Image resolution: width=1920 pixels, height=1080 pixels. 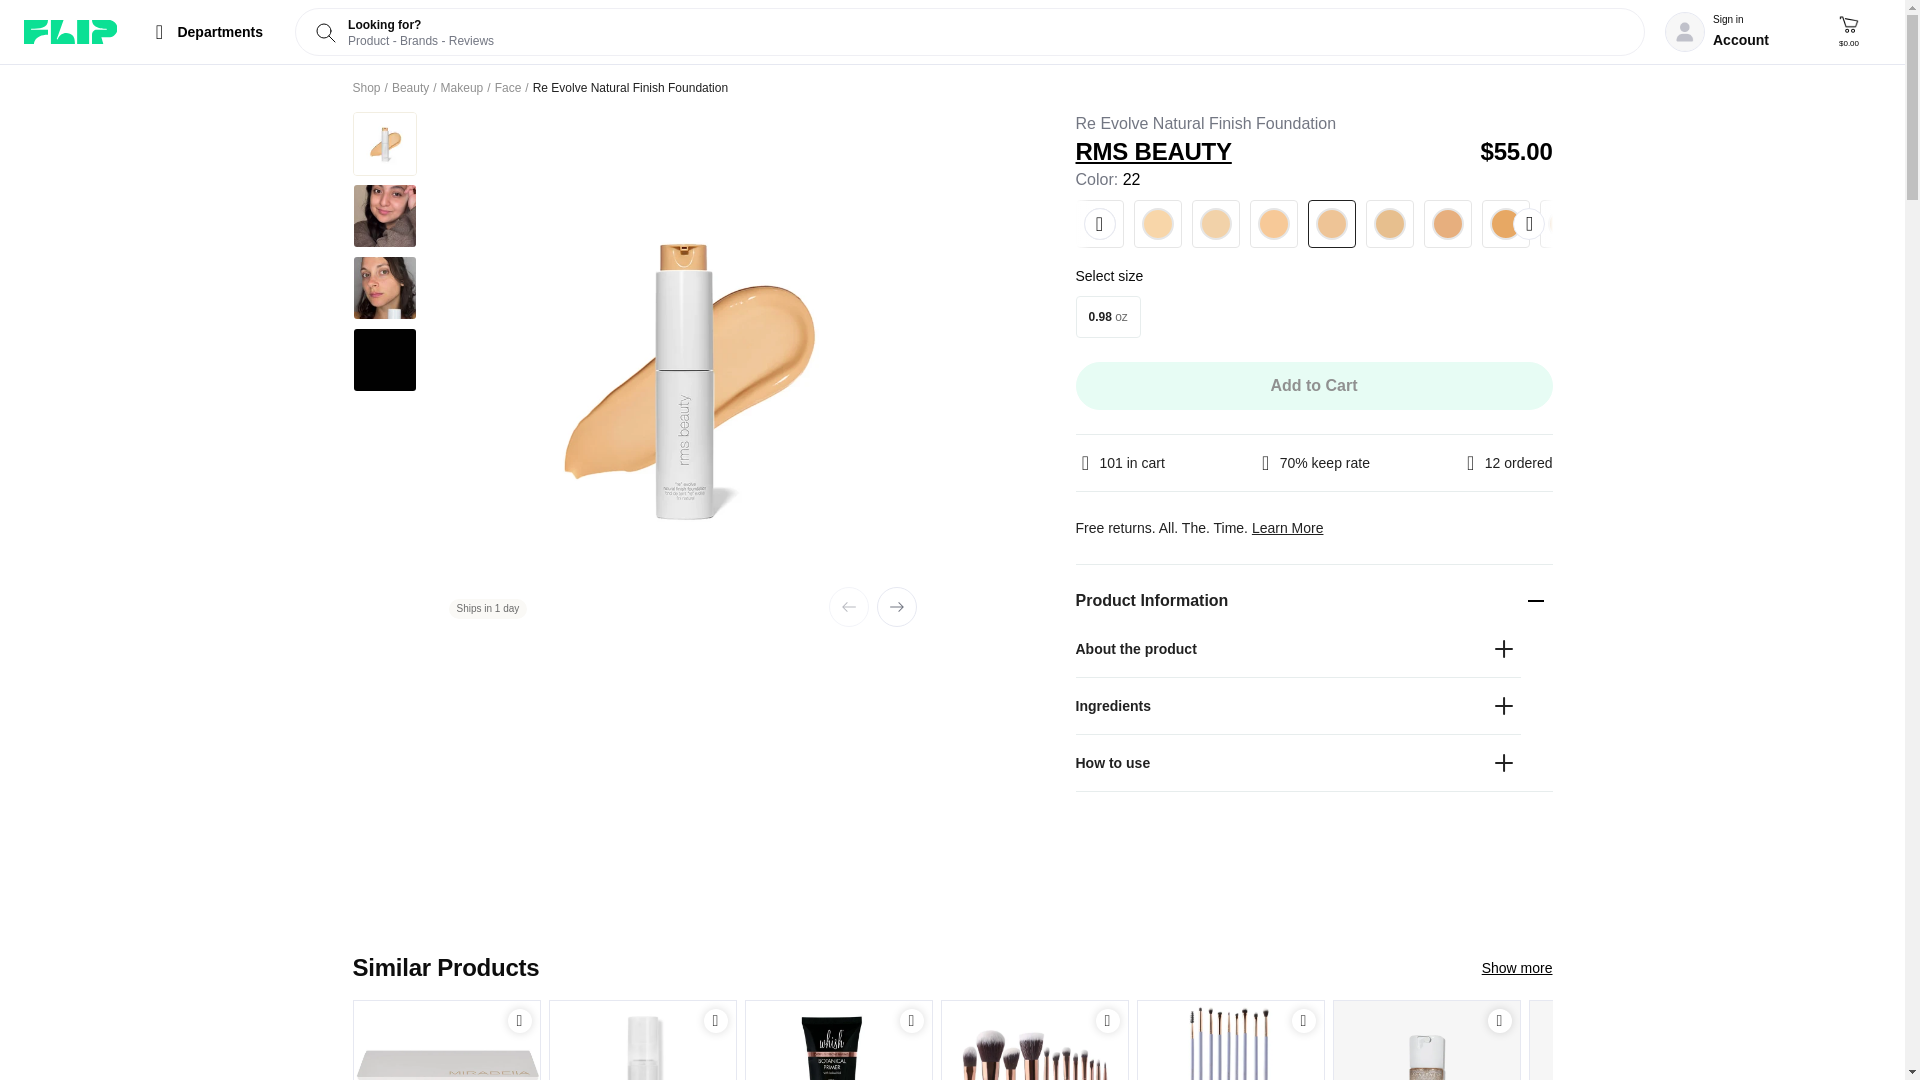 I want to click on Flip feed, so click(x=642, y=1040).